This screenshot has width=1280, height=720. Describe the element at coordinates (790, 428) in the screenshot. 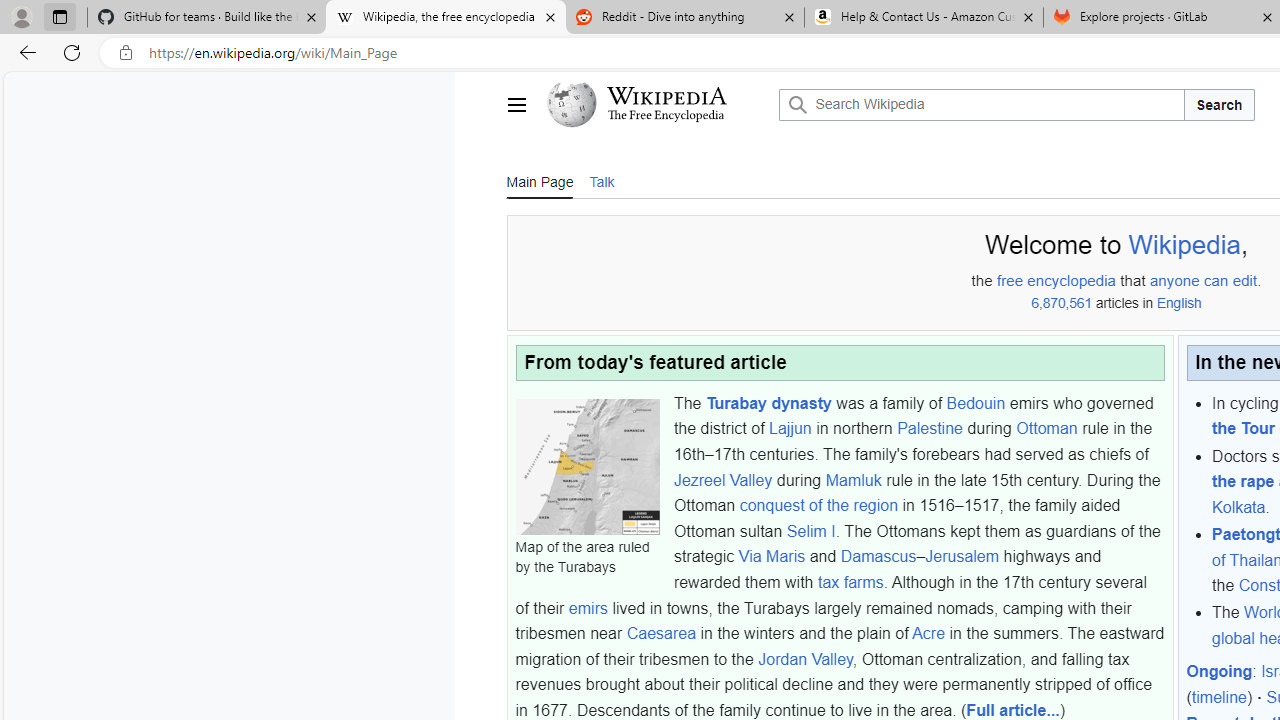

I see `Lajjun` at that location.